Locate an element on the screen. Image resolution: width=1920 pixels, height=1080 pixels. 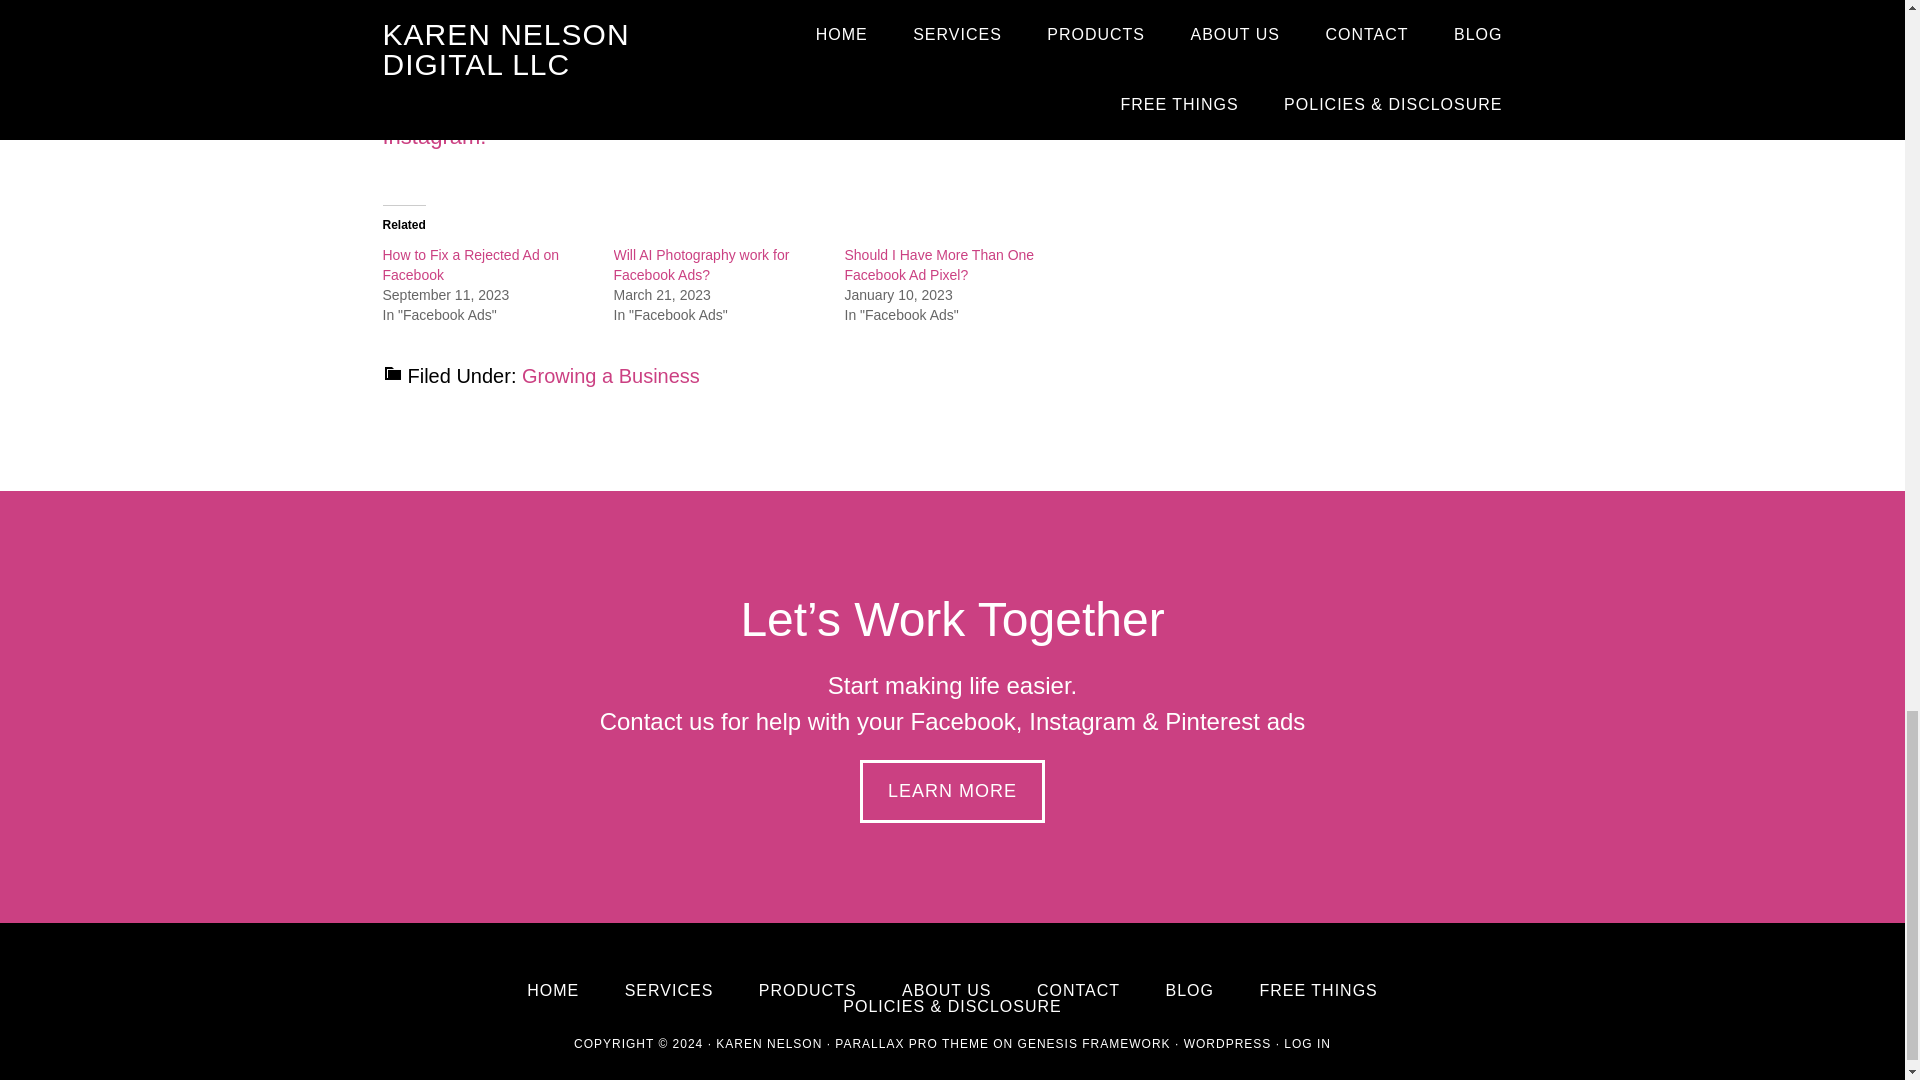
PRODUCTS is located at coordinates (807, 990).